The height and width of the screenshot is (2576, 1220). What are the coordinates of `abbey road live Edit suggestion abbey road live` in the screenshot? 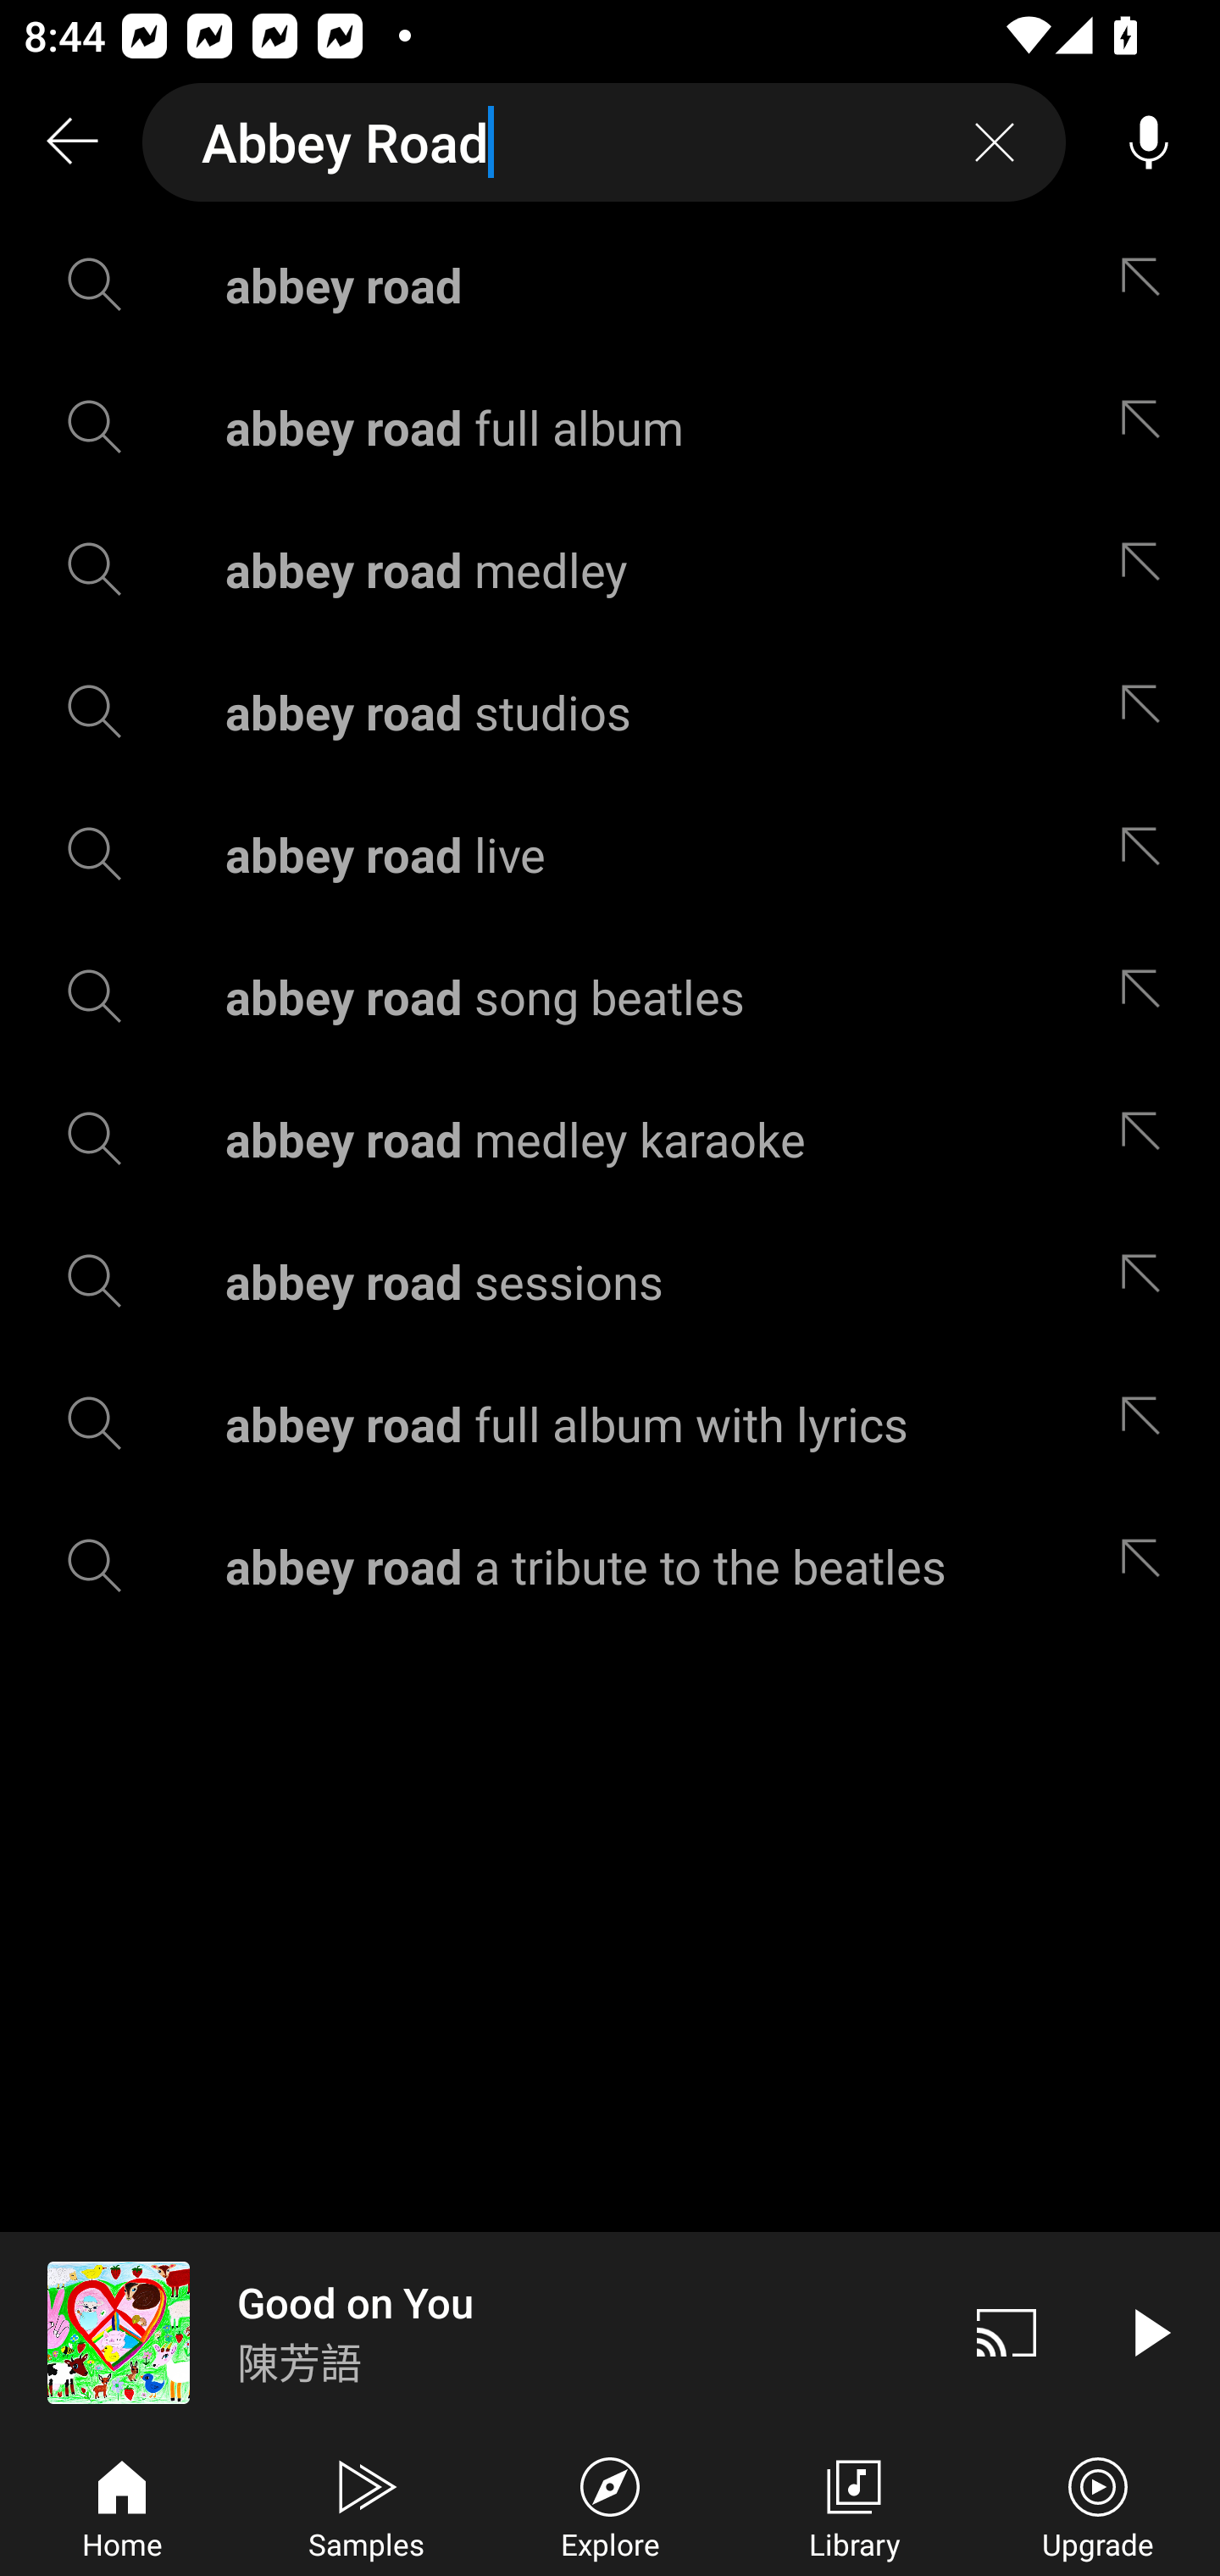 It's located at (610, 854).